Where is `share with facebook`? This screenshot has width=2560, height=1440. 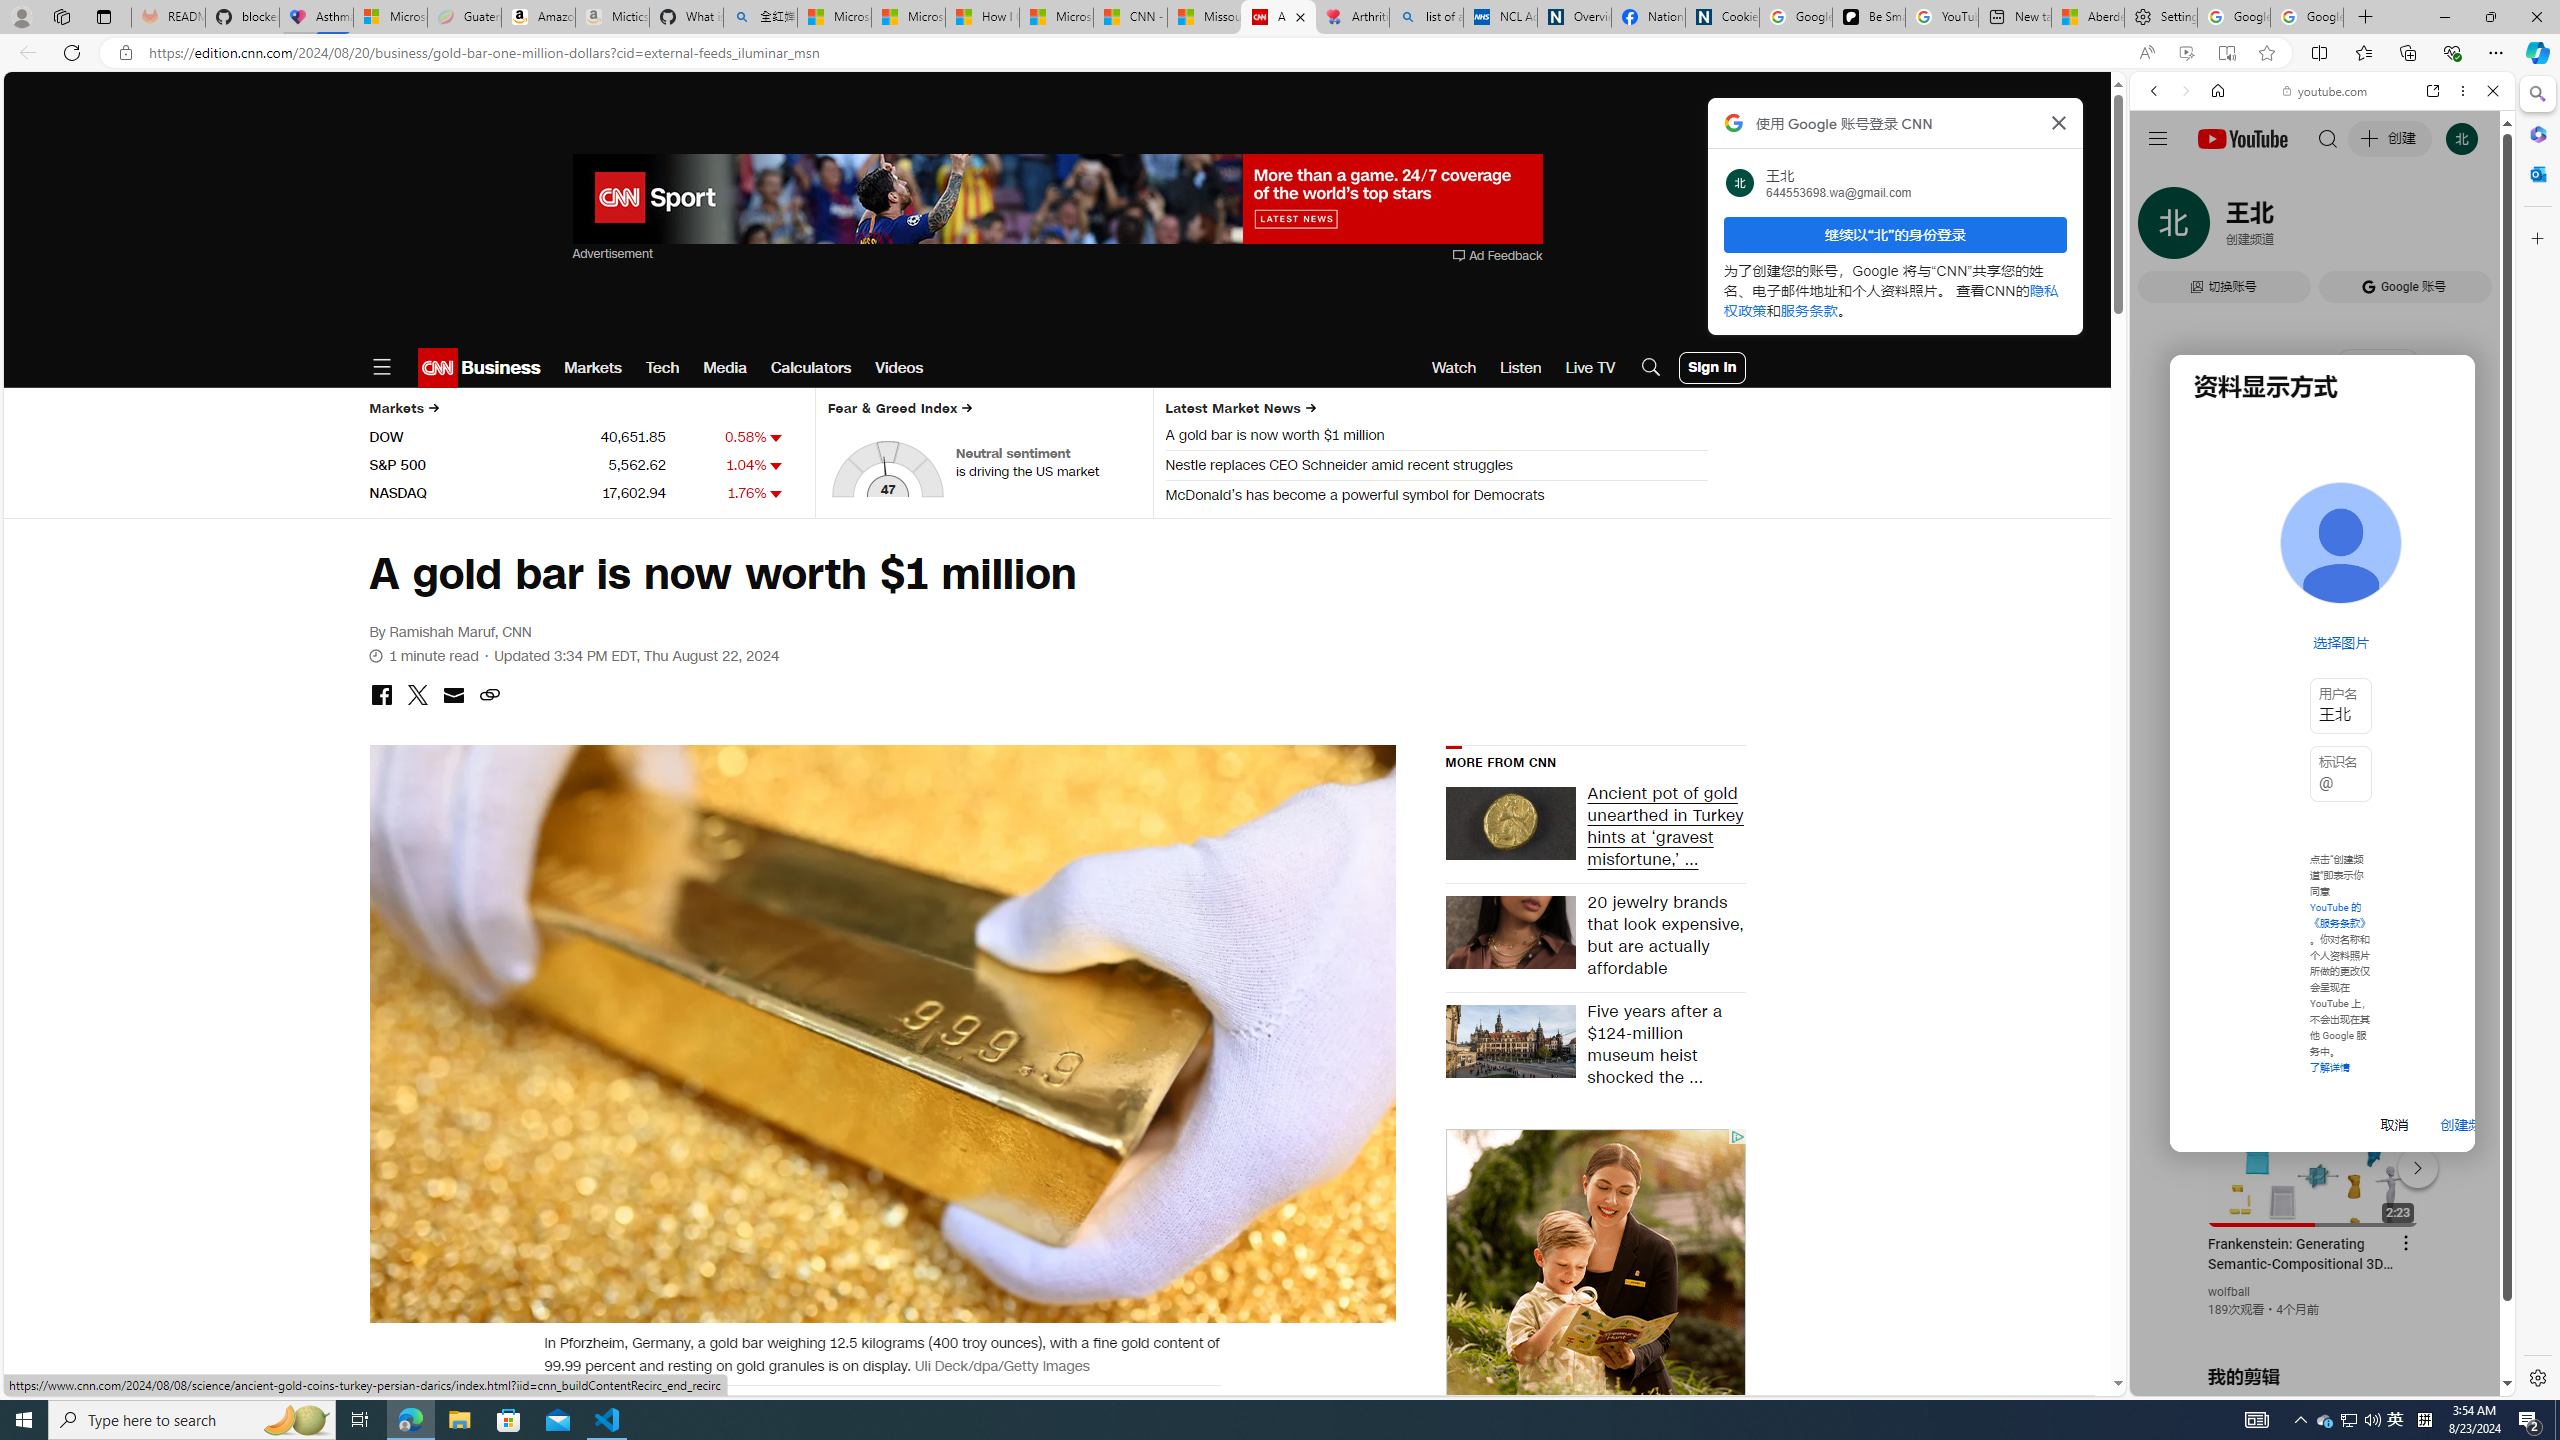
share with facebook is located at coordinates (381, 696).